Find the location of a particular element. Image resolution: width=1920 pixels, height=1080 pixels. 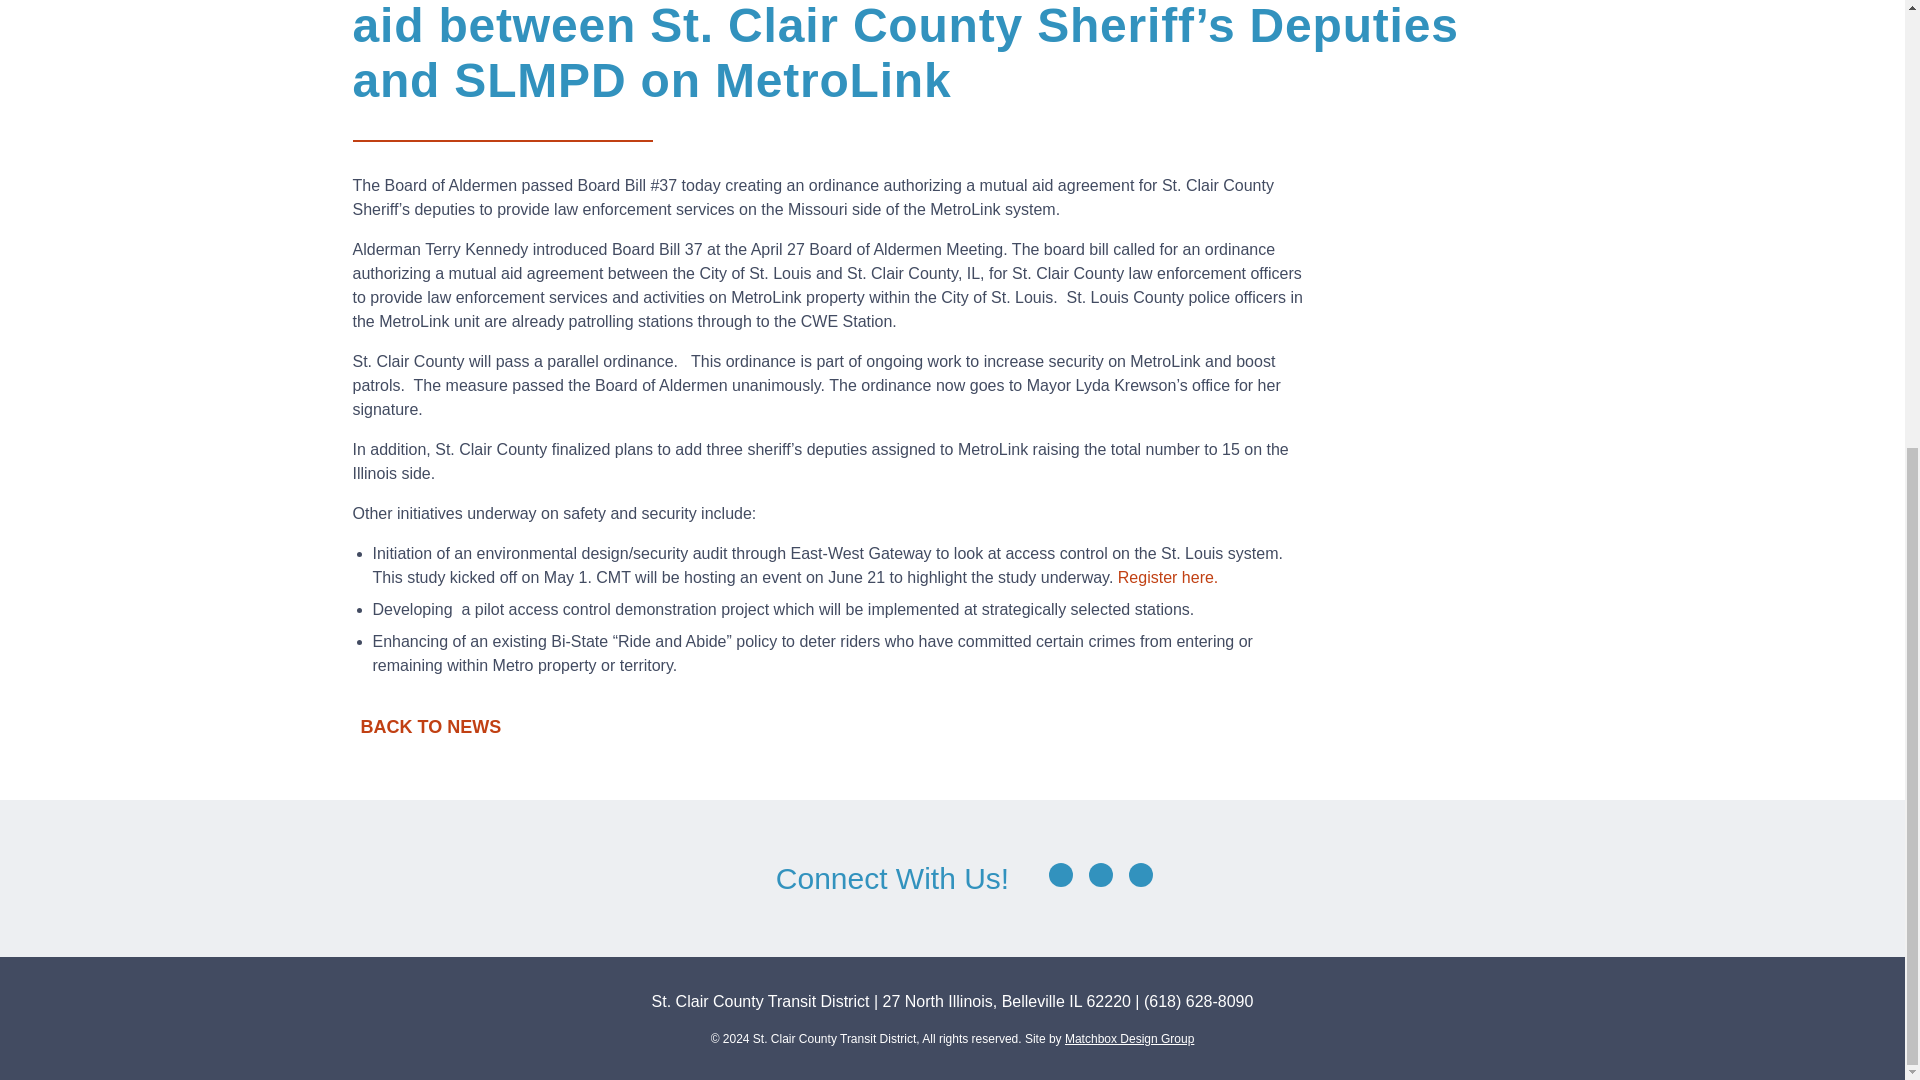

twitter is located at coordinates (1100, 874).